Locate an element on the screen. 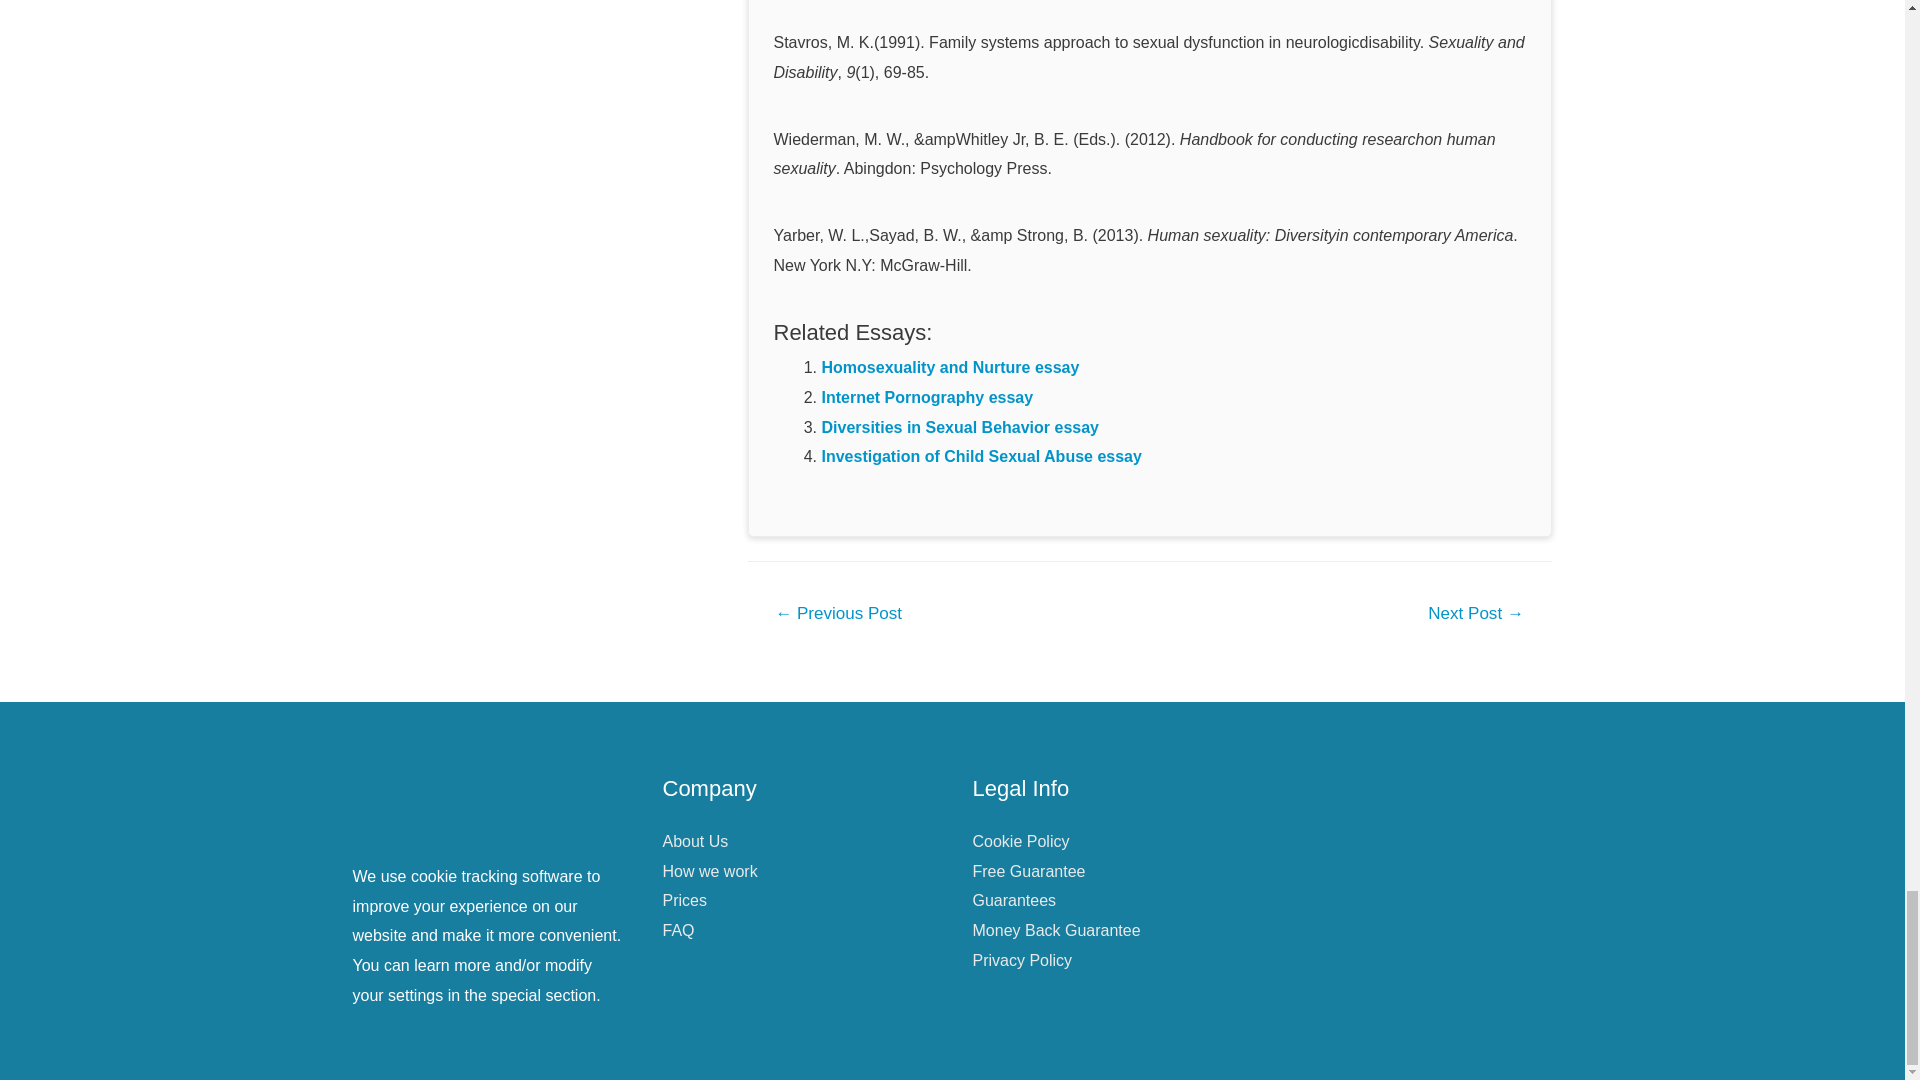 The width and height of the screenshot is (1920, 1080). How we work is located at coordinates (709, 871).